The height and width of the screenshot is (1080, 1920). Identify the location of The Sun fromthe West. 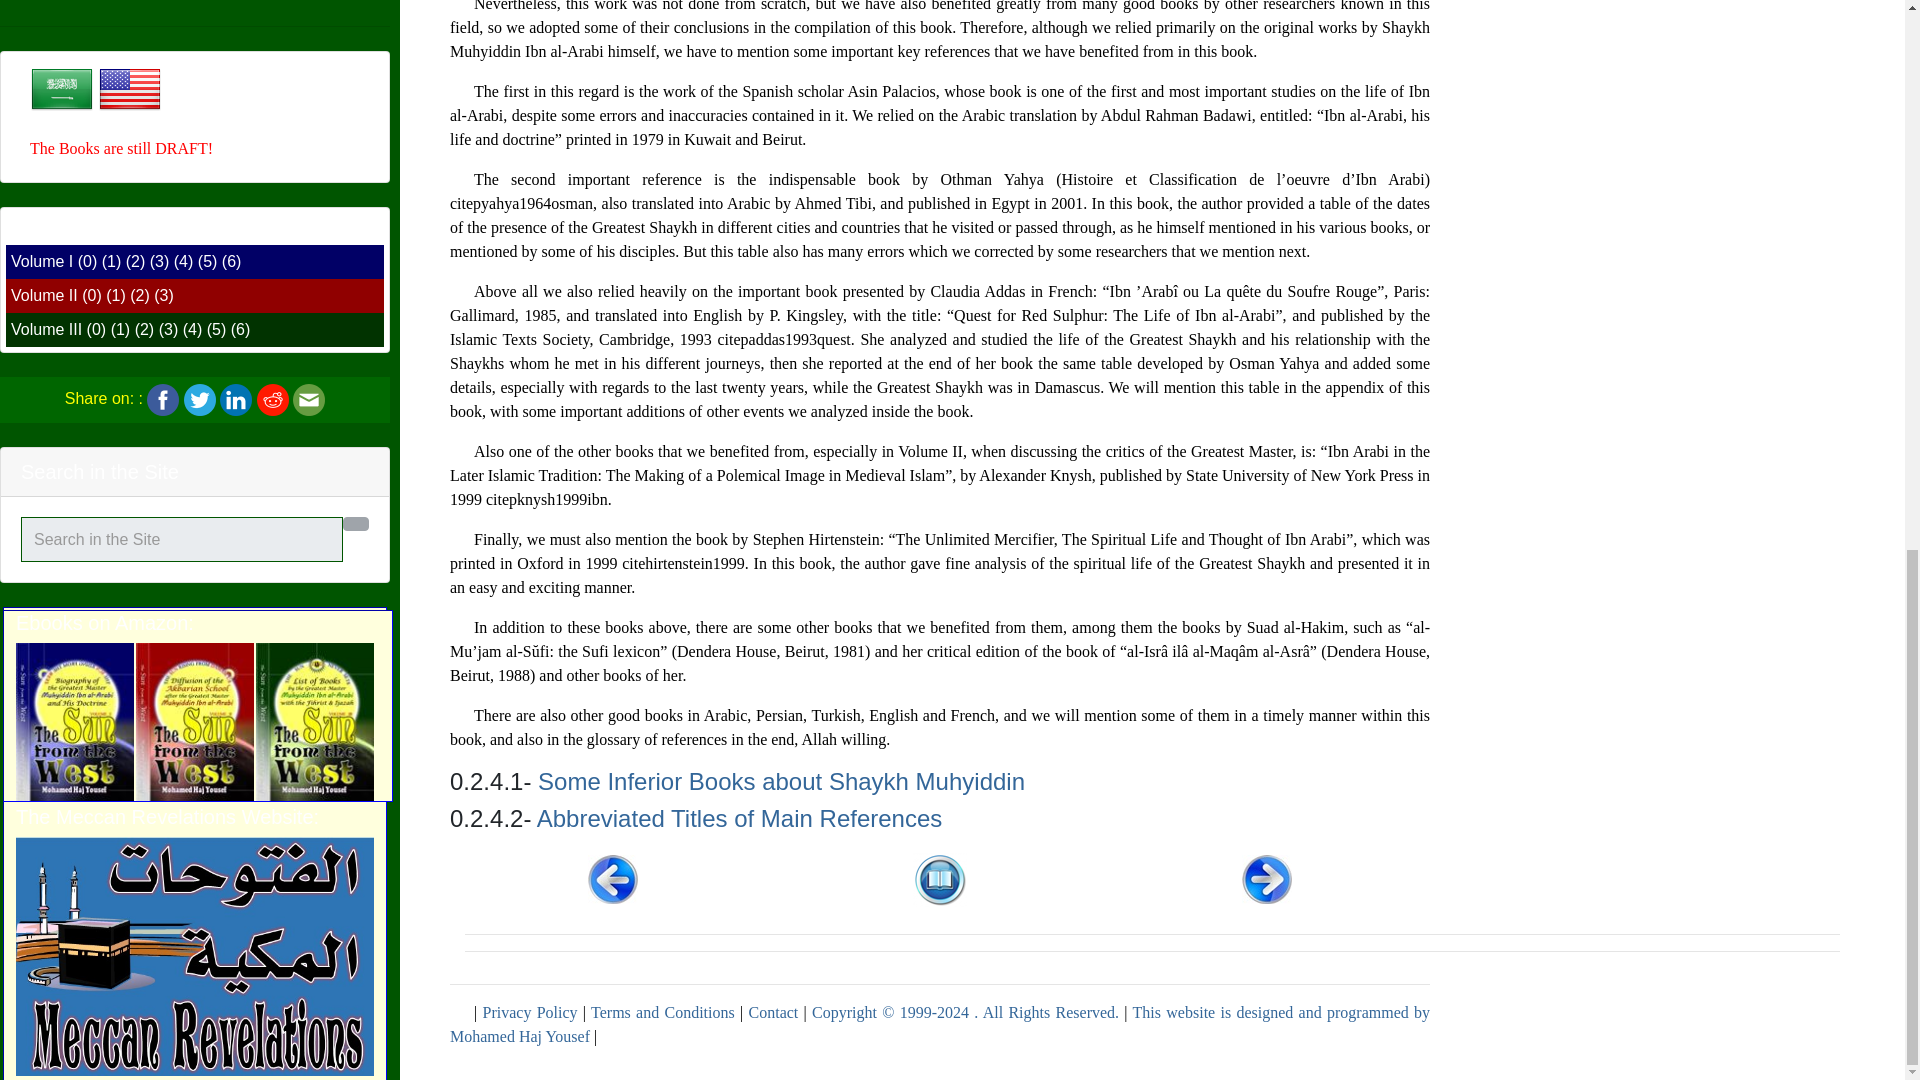
(194, 134).